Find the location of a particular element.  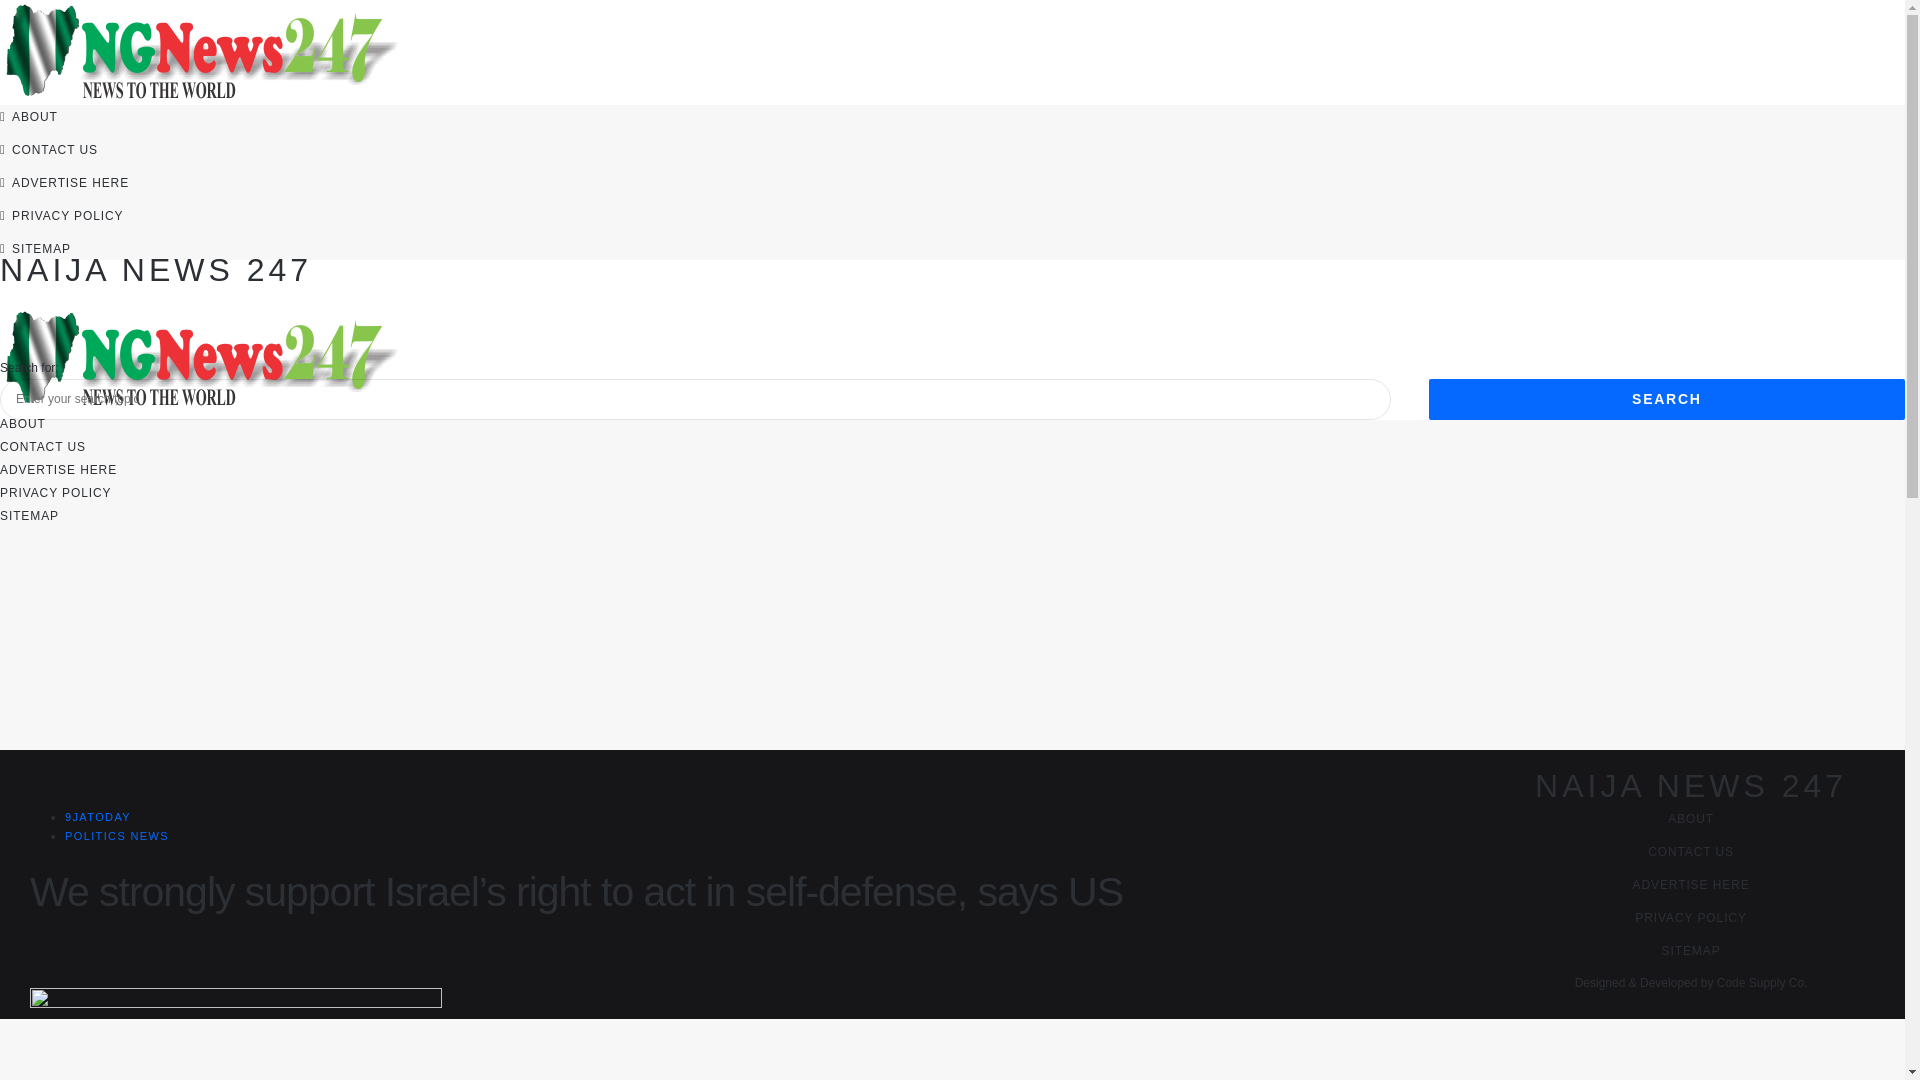

9JATODAY is located at coordinates (98, 816).